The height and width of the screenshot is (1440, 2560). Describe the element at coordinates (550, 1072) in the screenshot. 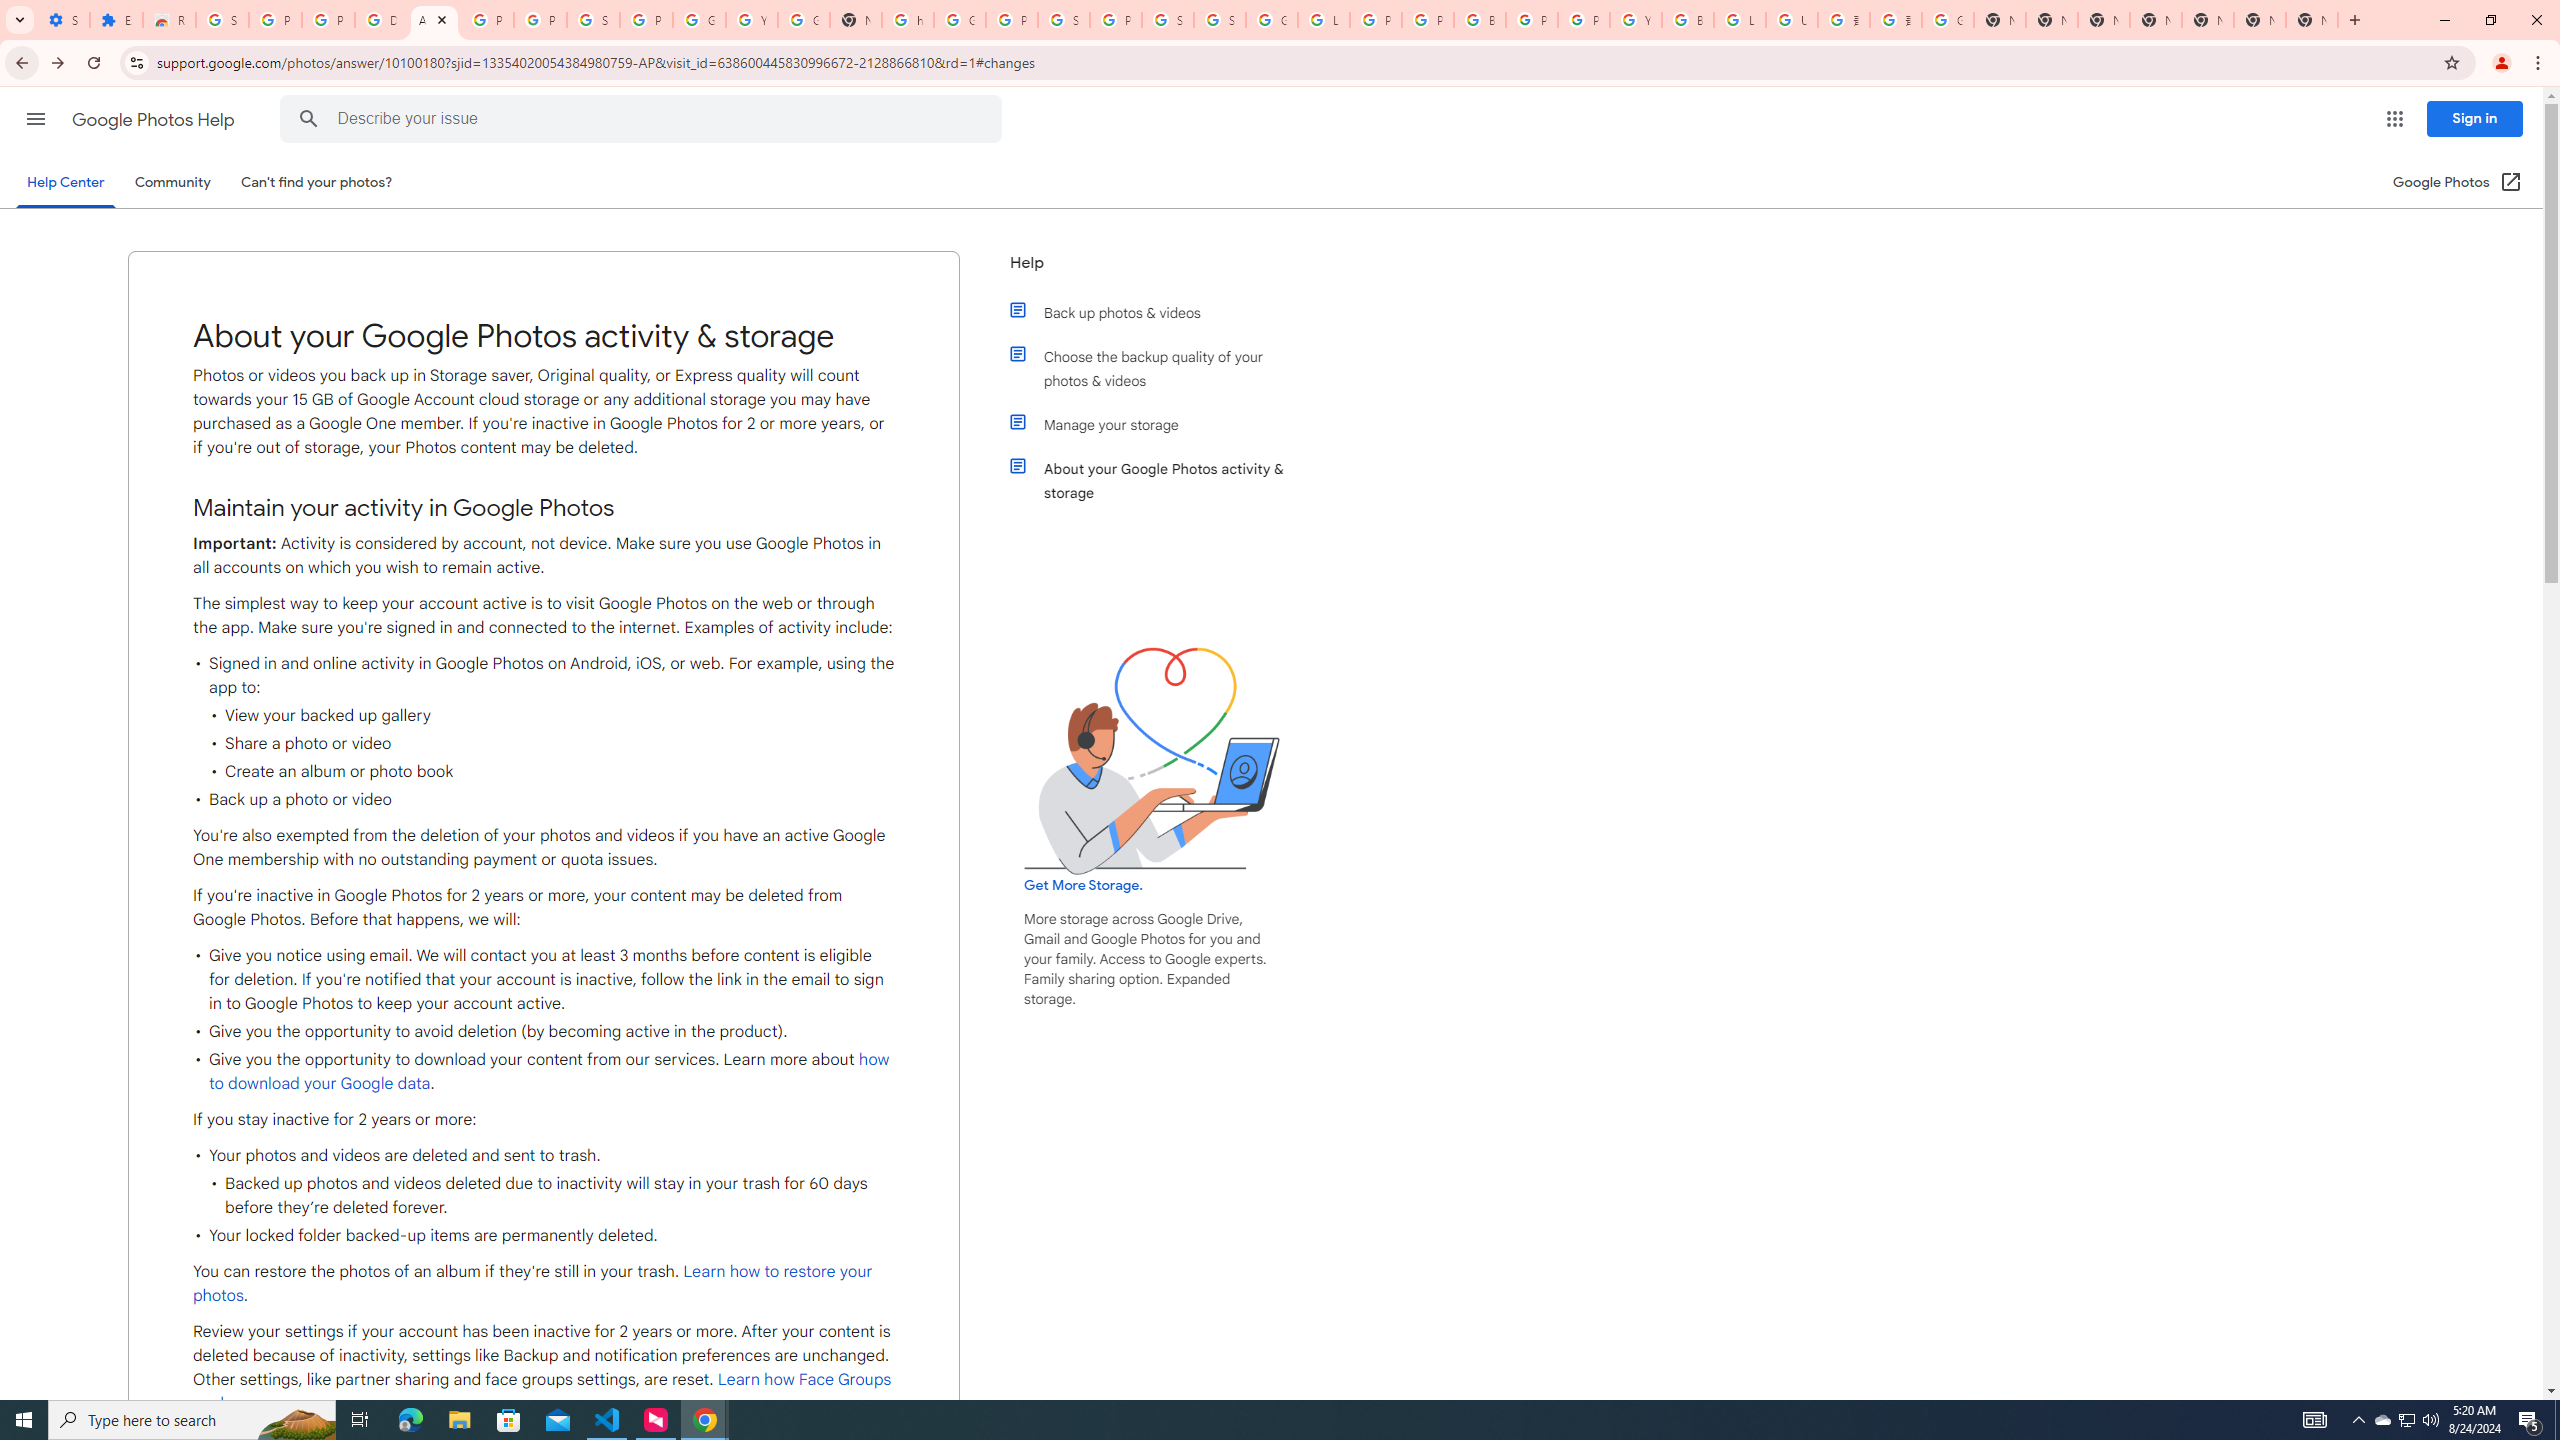

I see `how to download your Google data` at that location.